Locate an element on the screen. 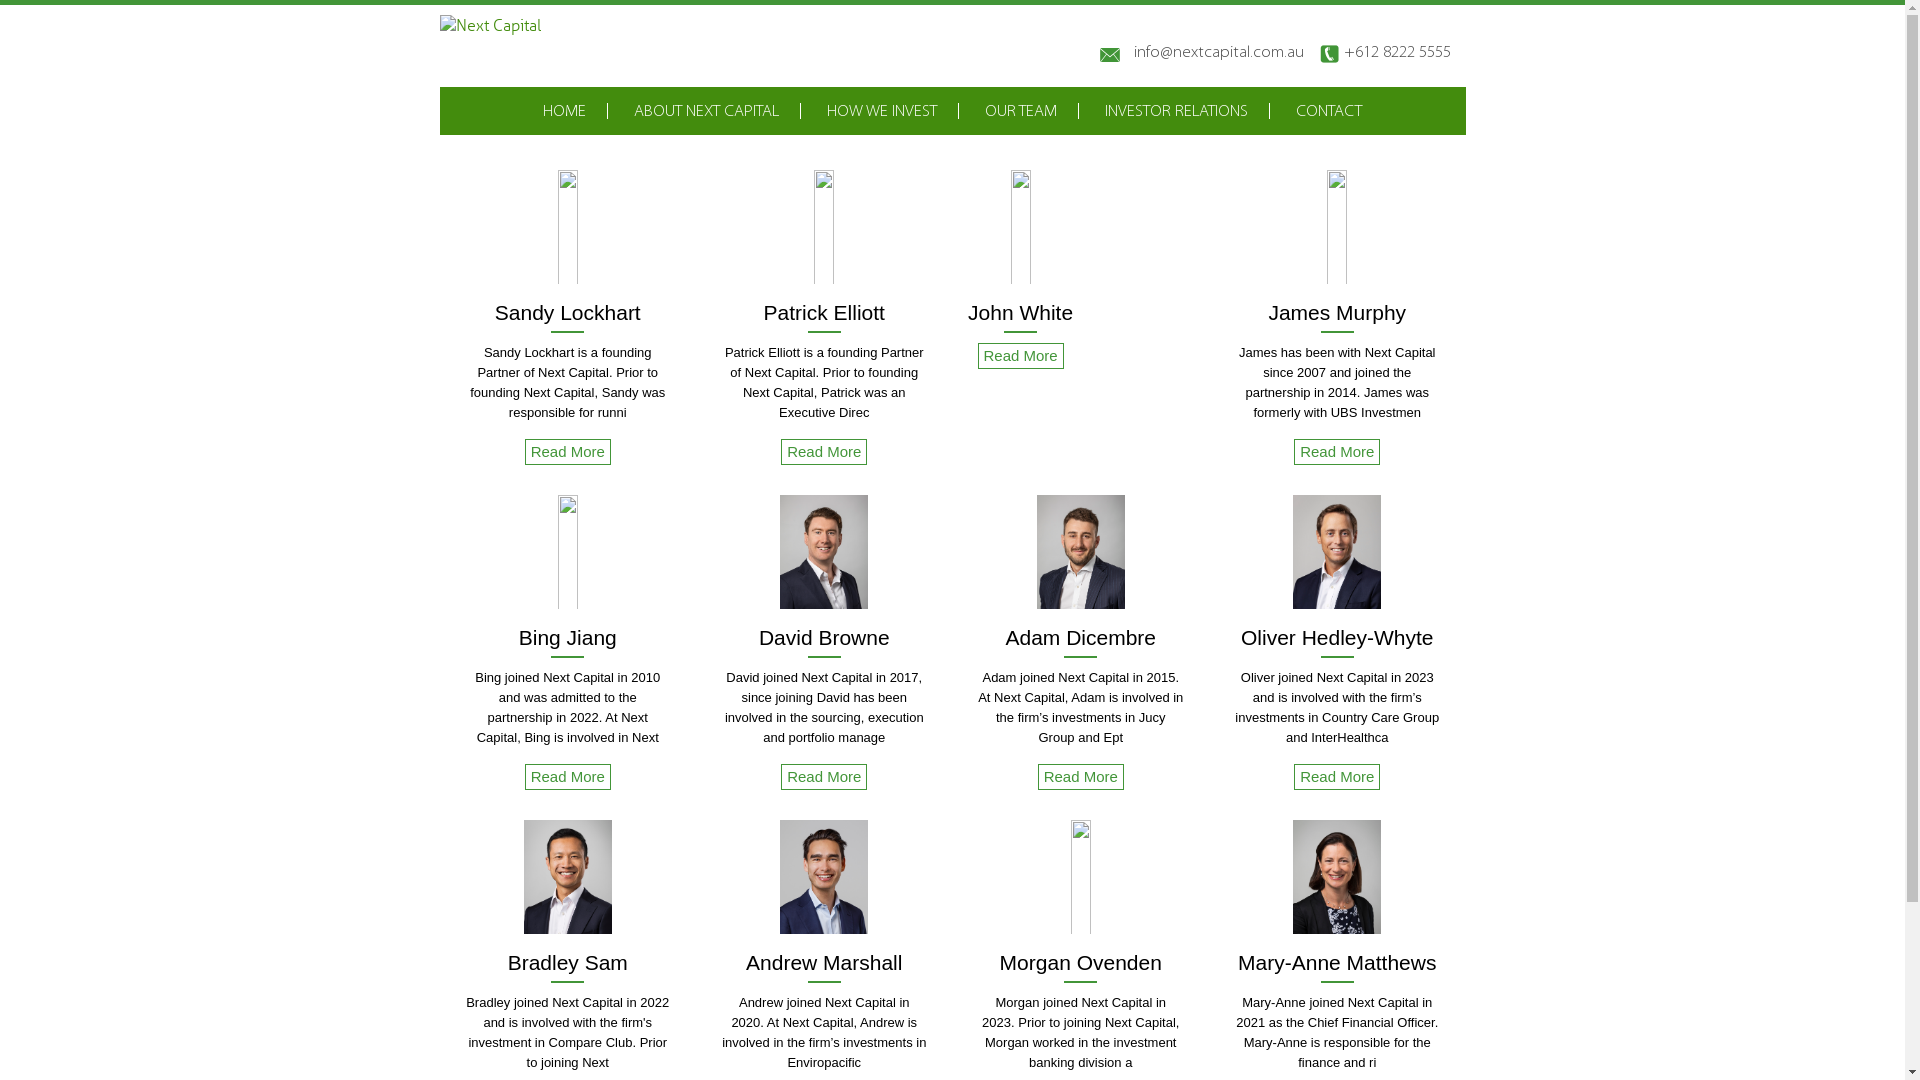  info@nextcapital.com.au is located at coordinates (1206, 54).